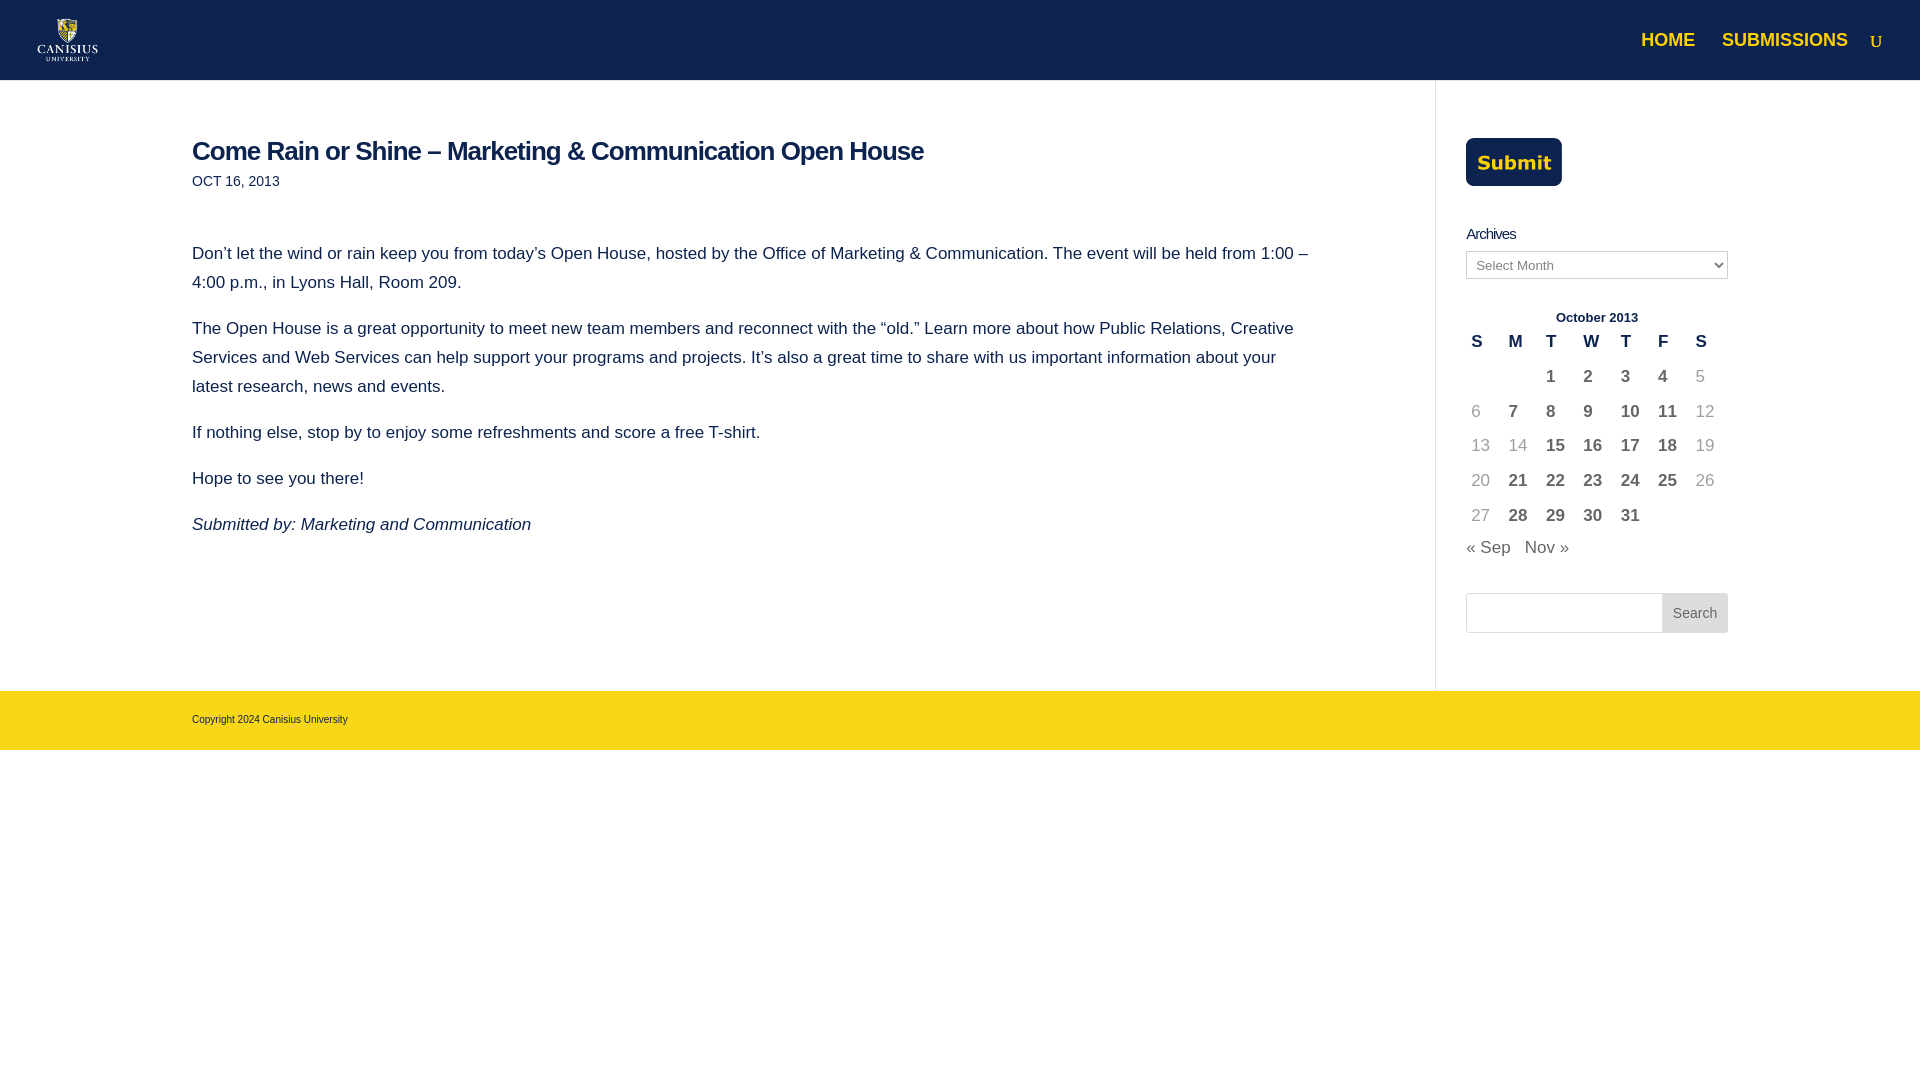 The image size is (1920, 1080). What do you see at coordinates (1558, 446) in the screenshot?
I see `15` at bounding box center [1558, 446].